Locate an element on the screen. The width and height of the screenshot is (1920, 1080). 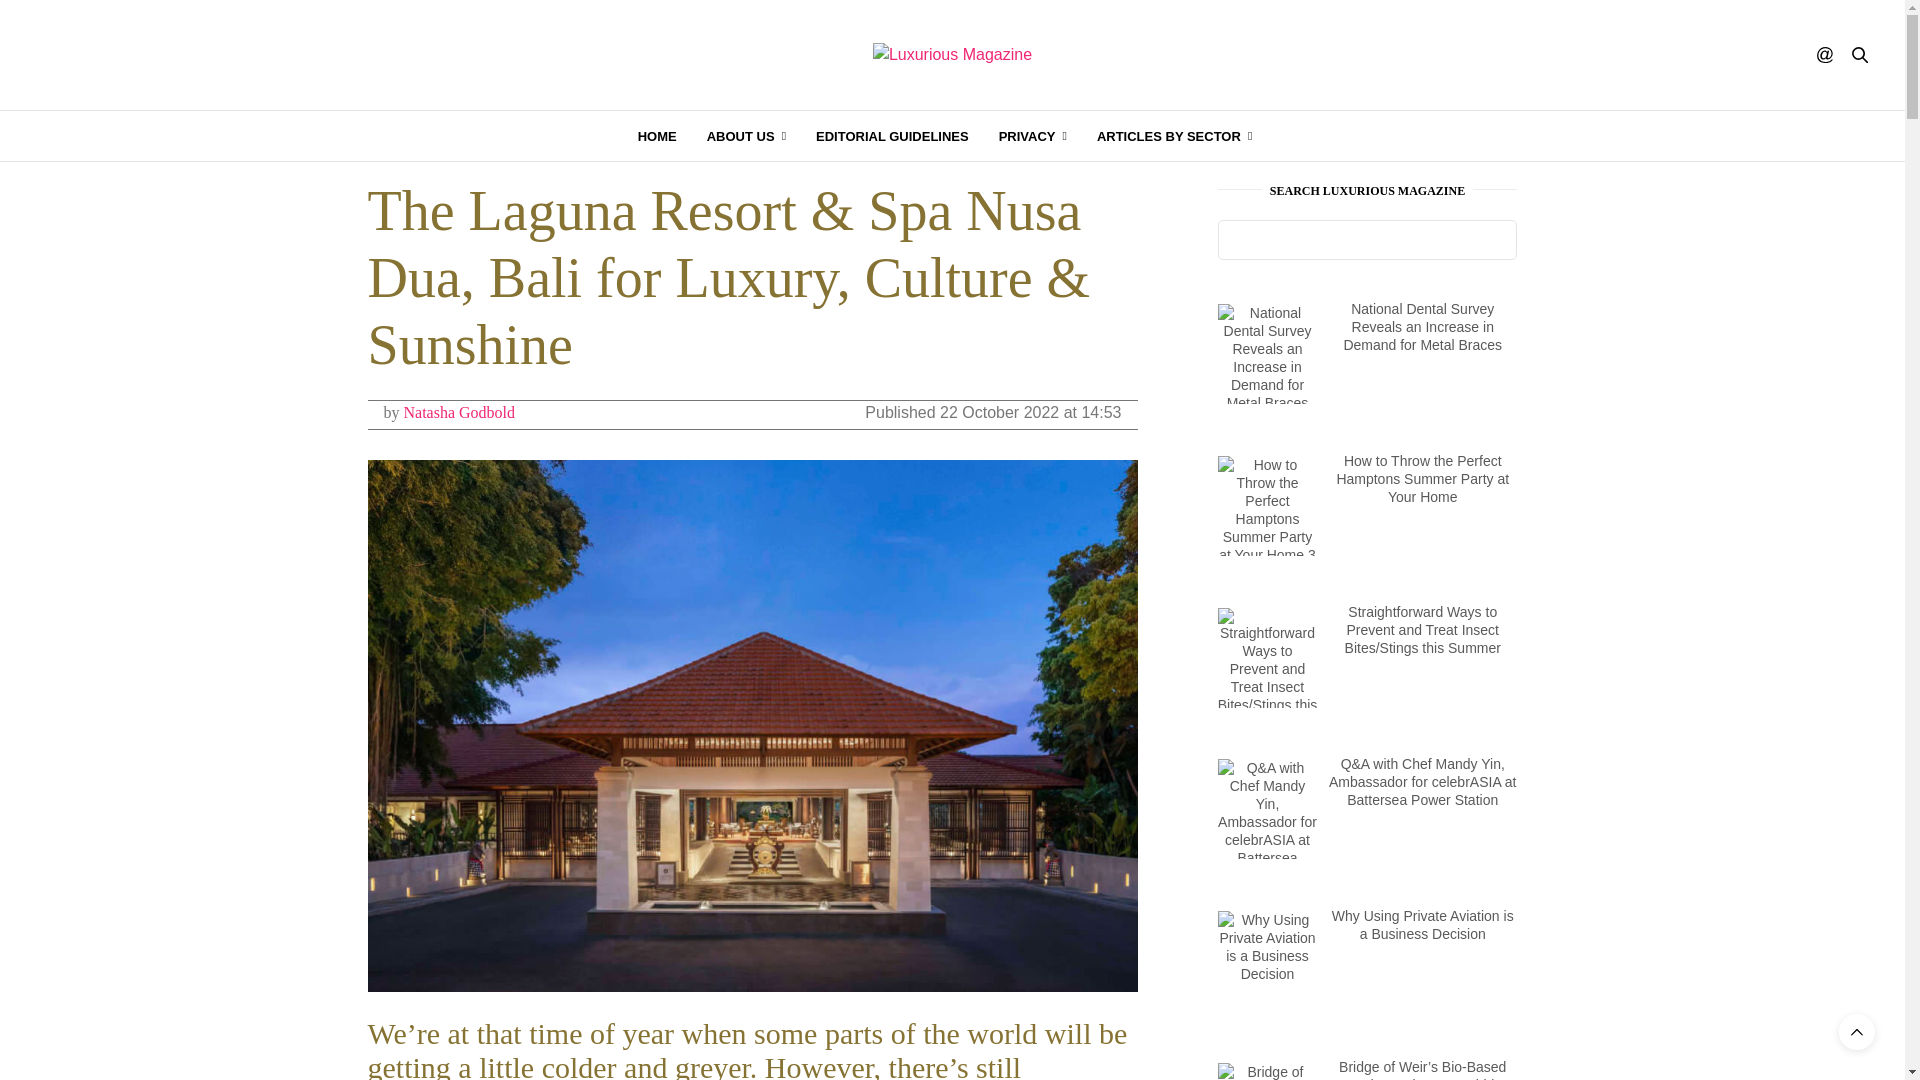
Posts by Natasha Godbold is located at coordinates (460, 412).